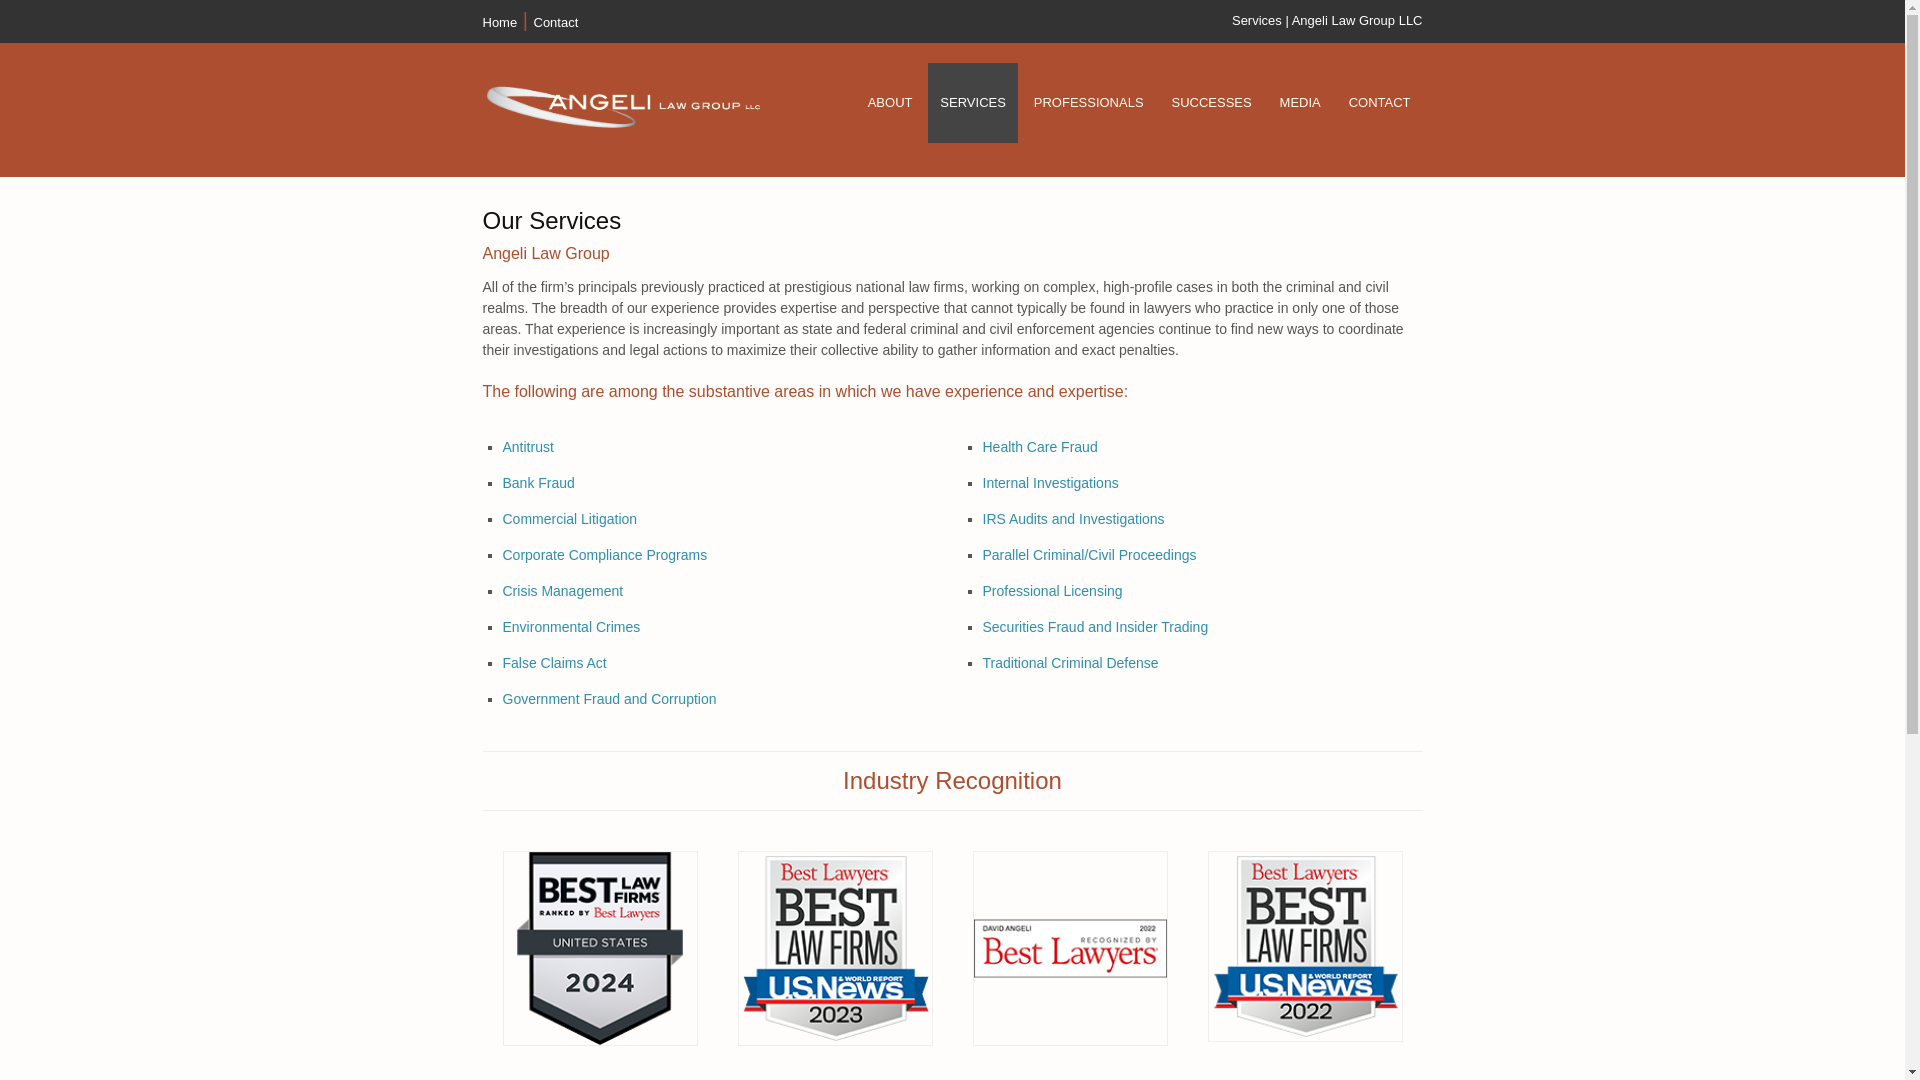 The height and width of the screenshot is (1080, 1920). I want to click on PROFESSIONALS, so click(1088, 102).